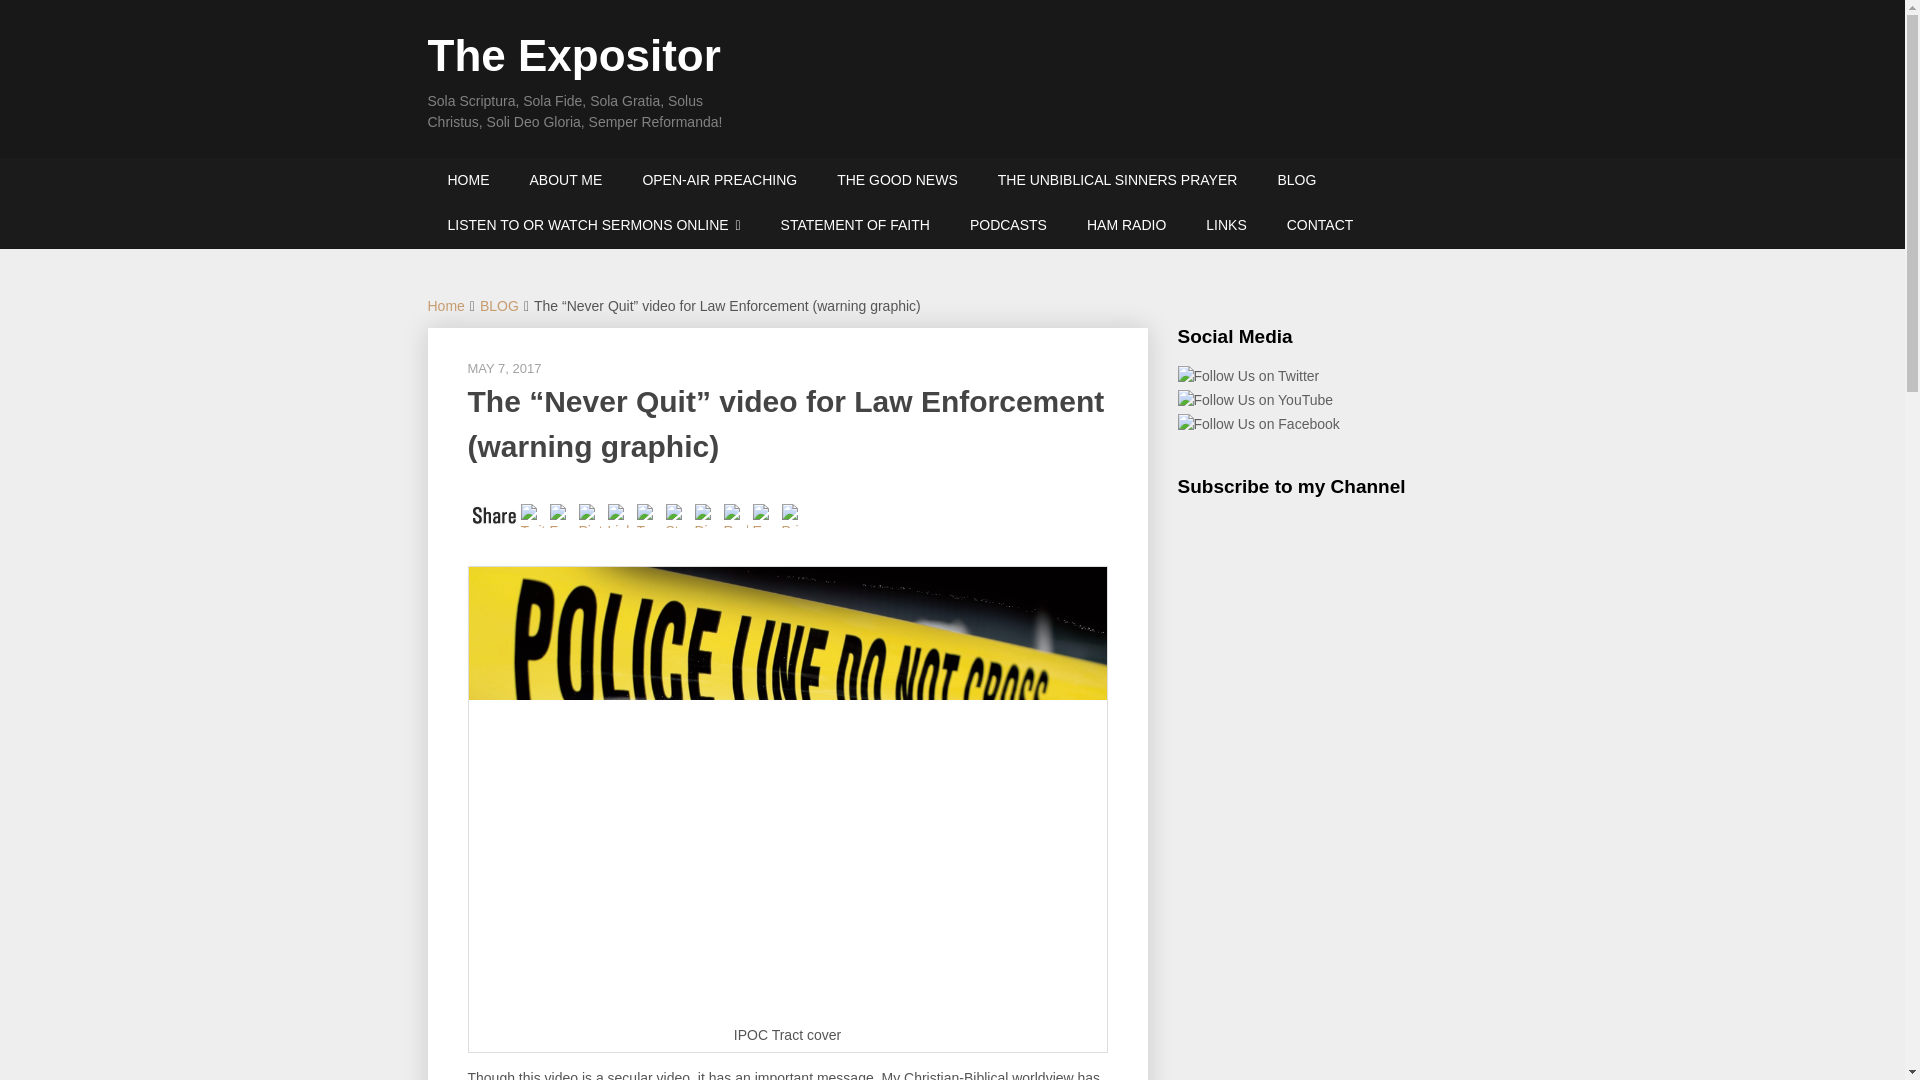 The width and height of the screenshot is (1920, 1080). Describe the element at coordinates (469, 180) in the screenshot. I see `HOME` at that location.